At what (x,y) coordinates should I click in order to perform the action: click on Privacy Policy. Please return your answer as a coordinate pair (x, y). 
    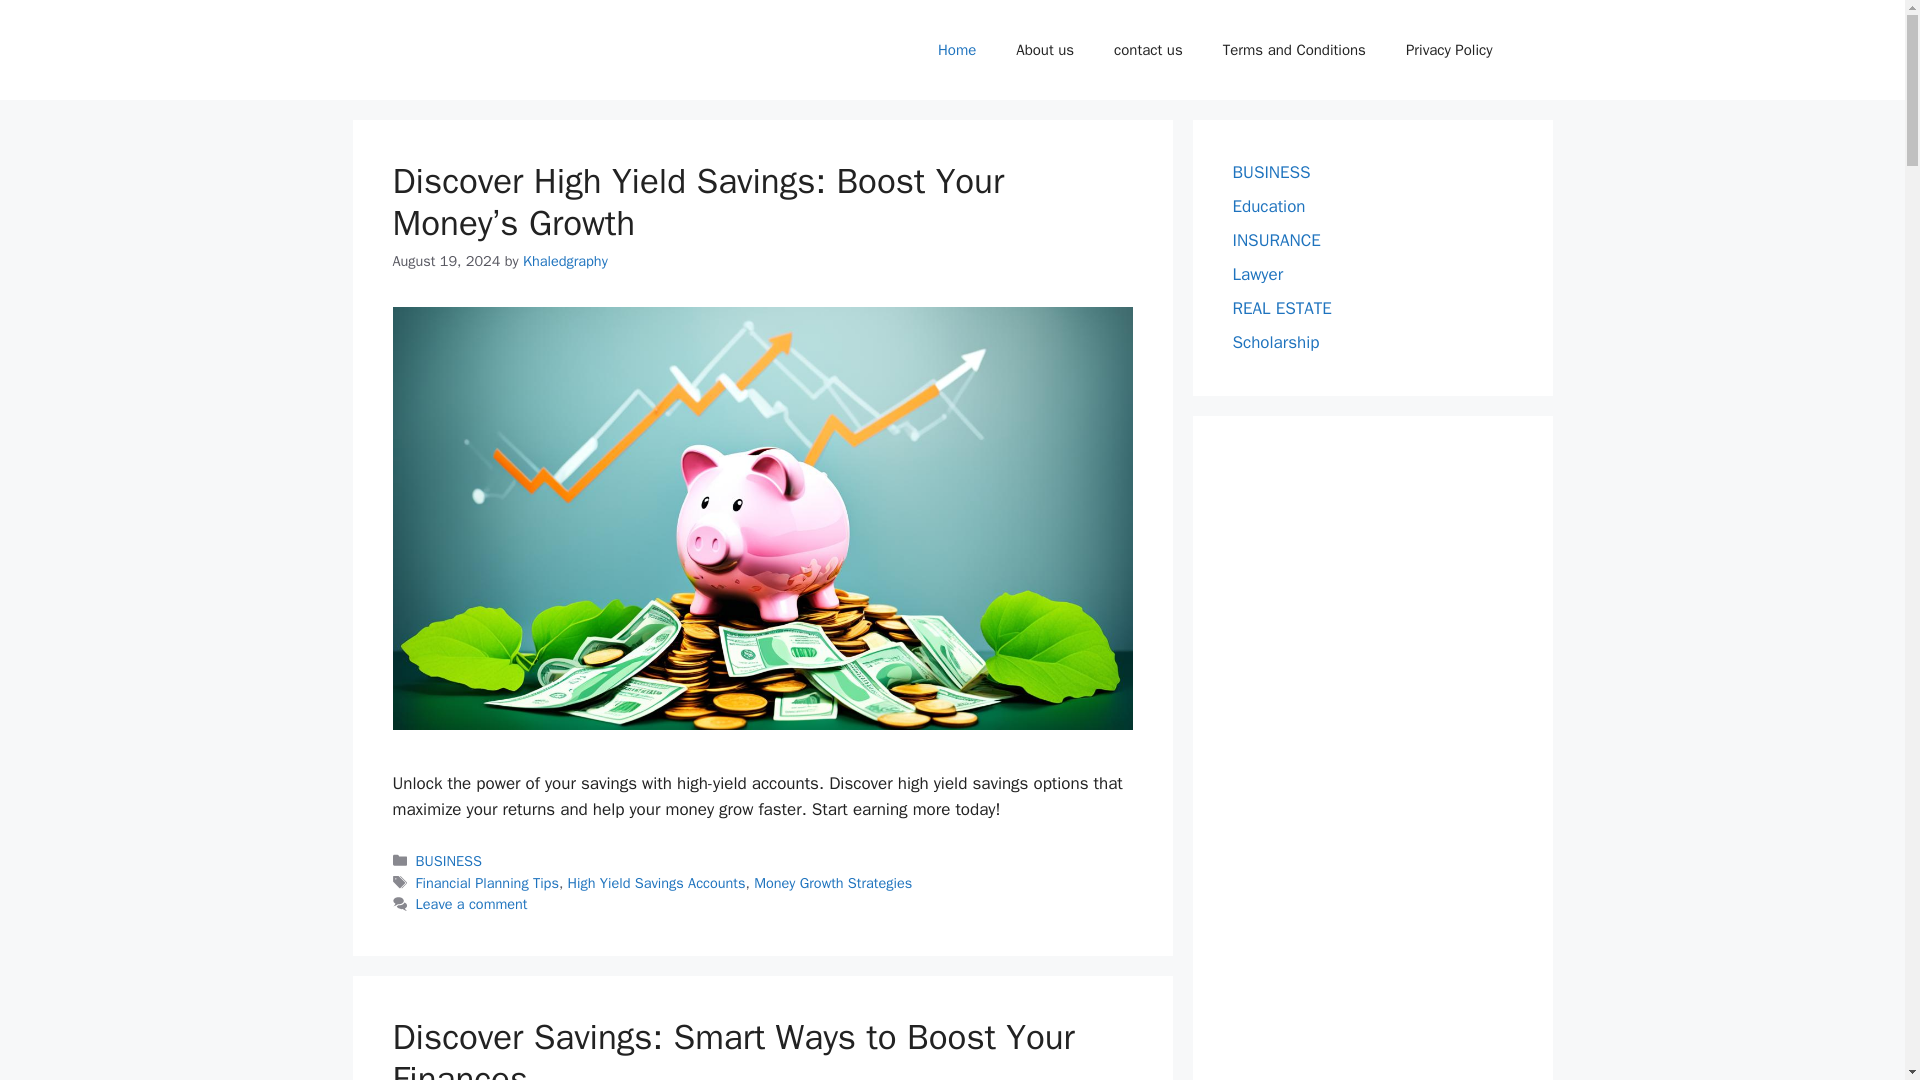
    Looking at the image, I should click on (1449, 50).